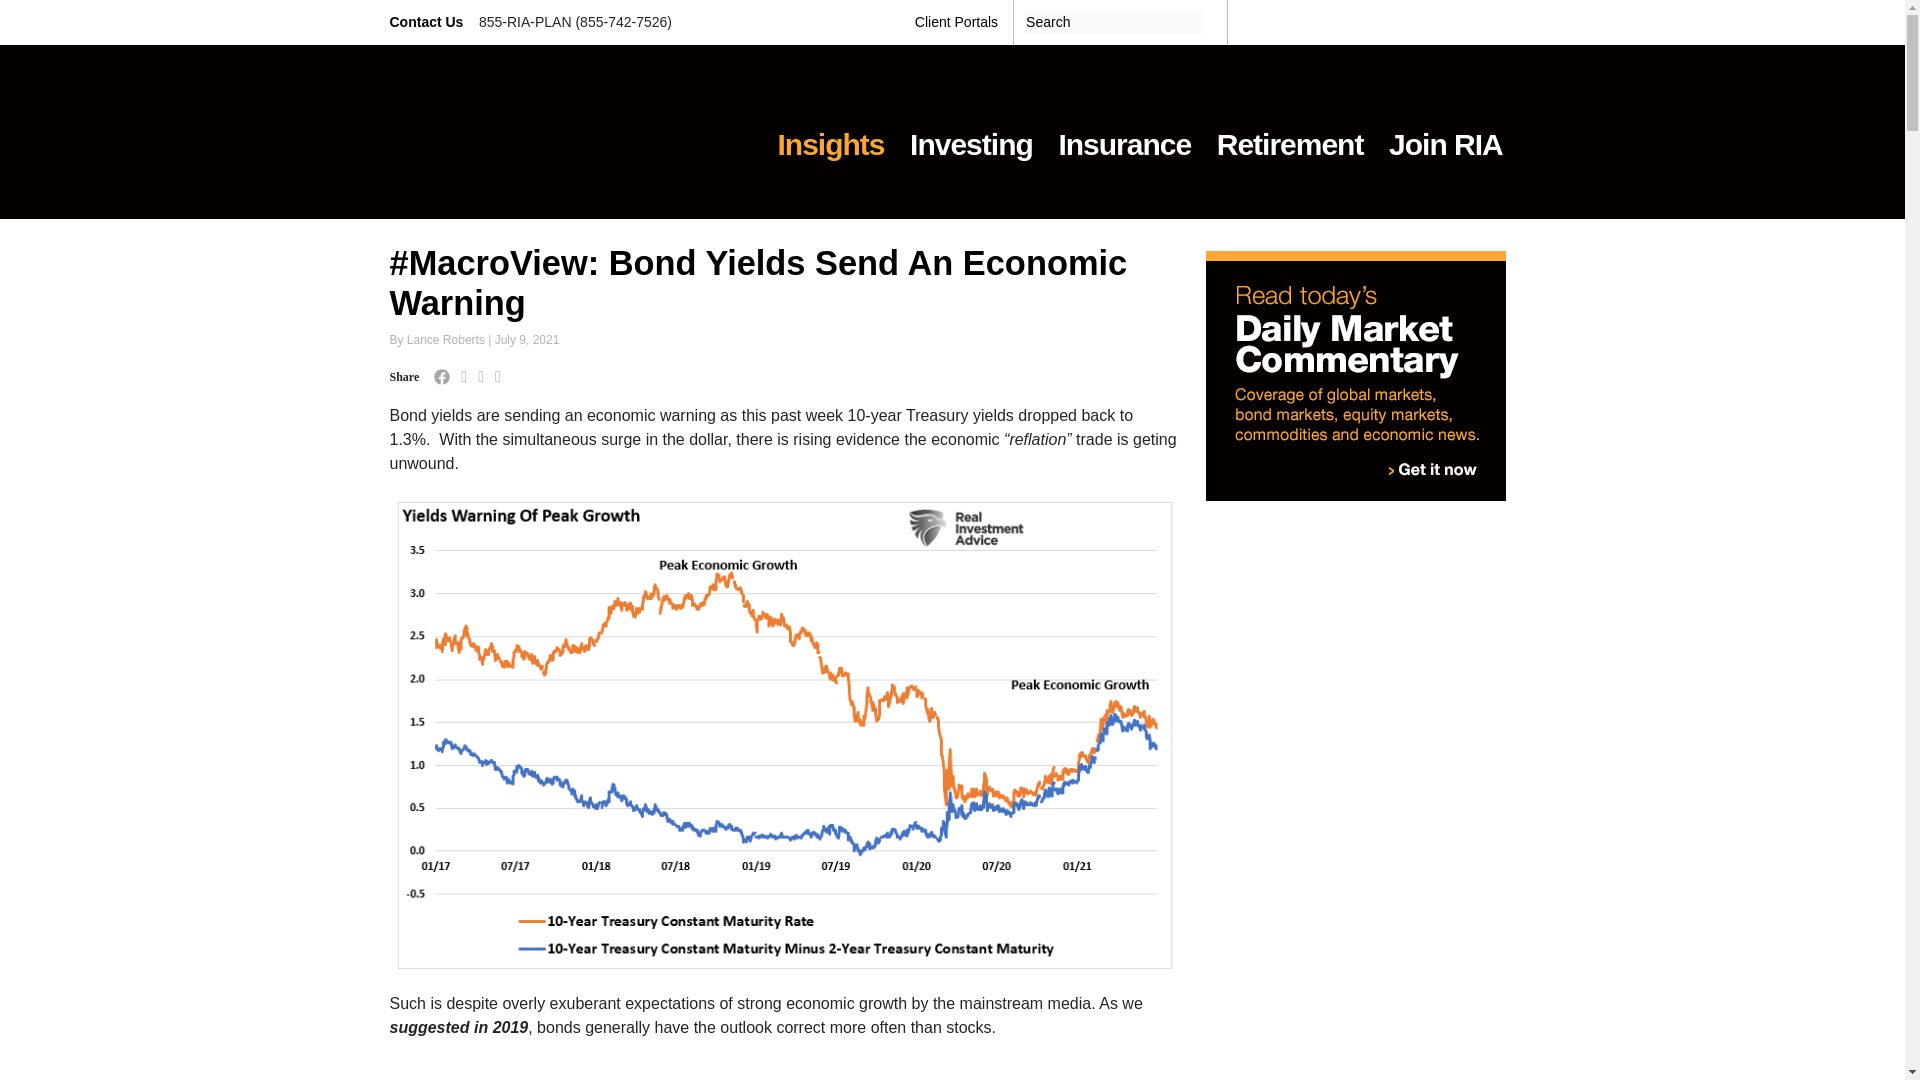  I want to click on Investing, so click(970, 132).